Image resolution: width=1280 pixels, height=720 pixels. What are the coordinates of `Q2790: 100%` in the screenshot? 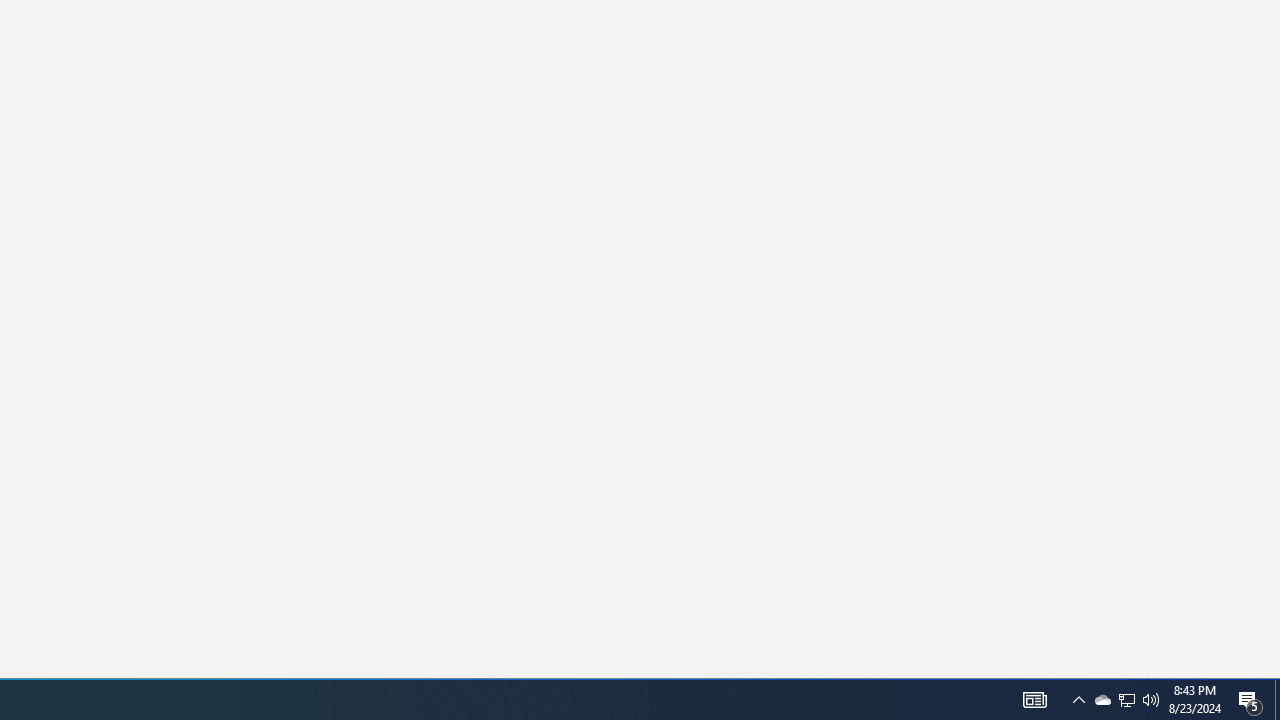 It's located at (1078, 700).